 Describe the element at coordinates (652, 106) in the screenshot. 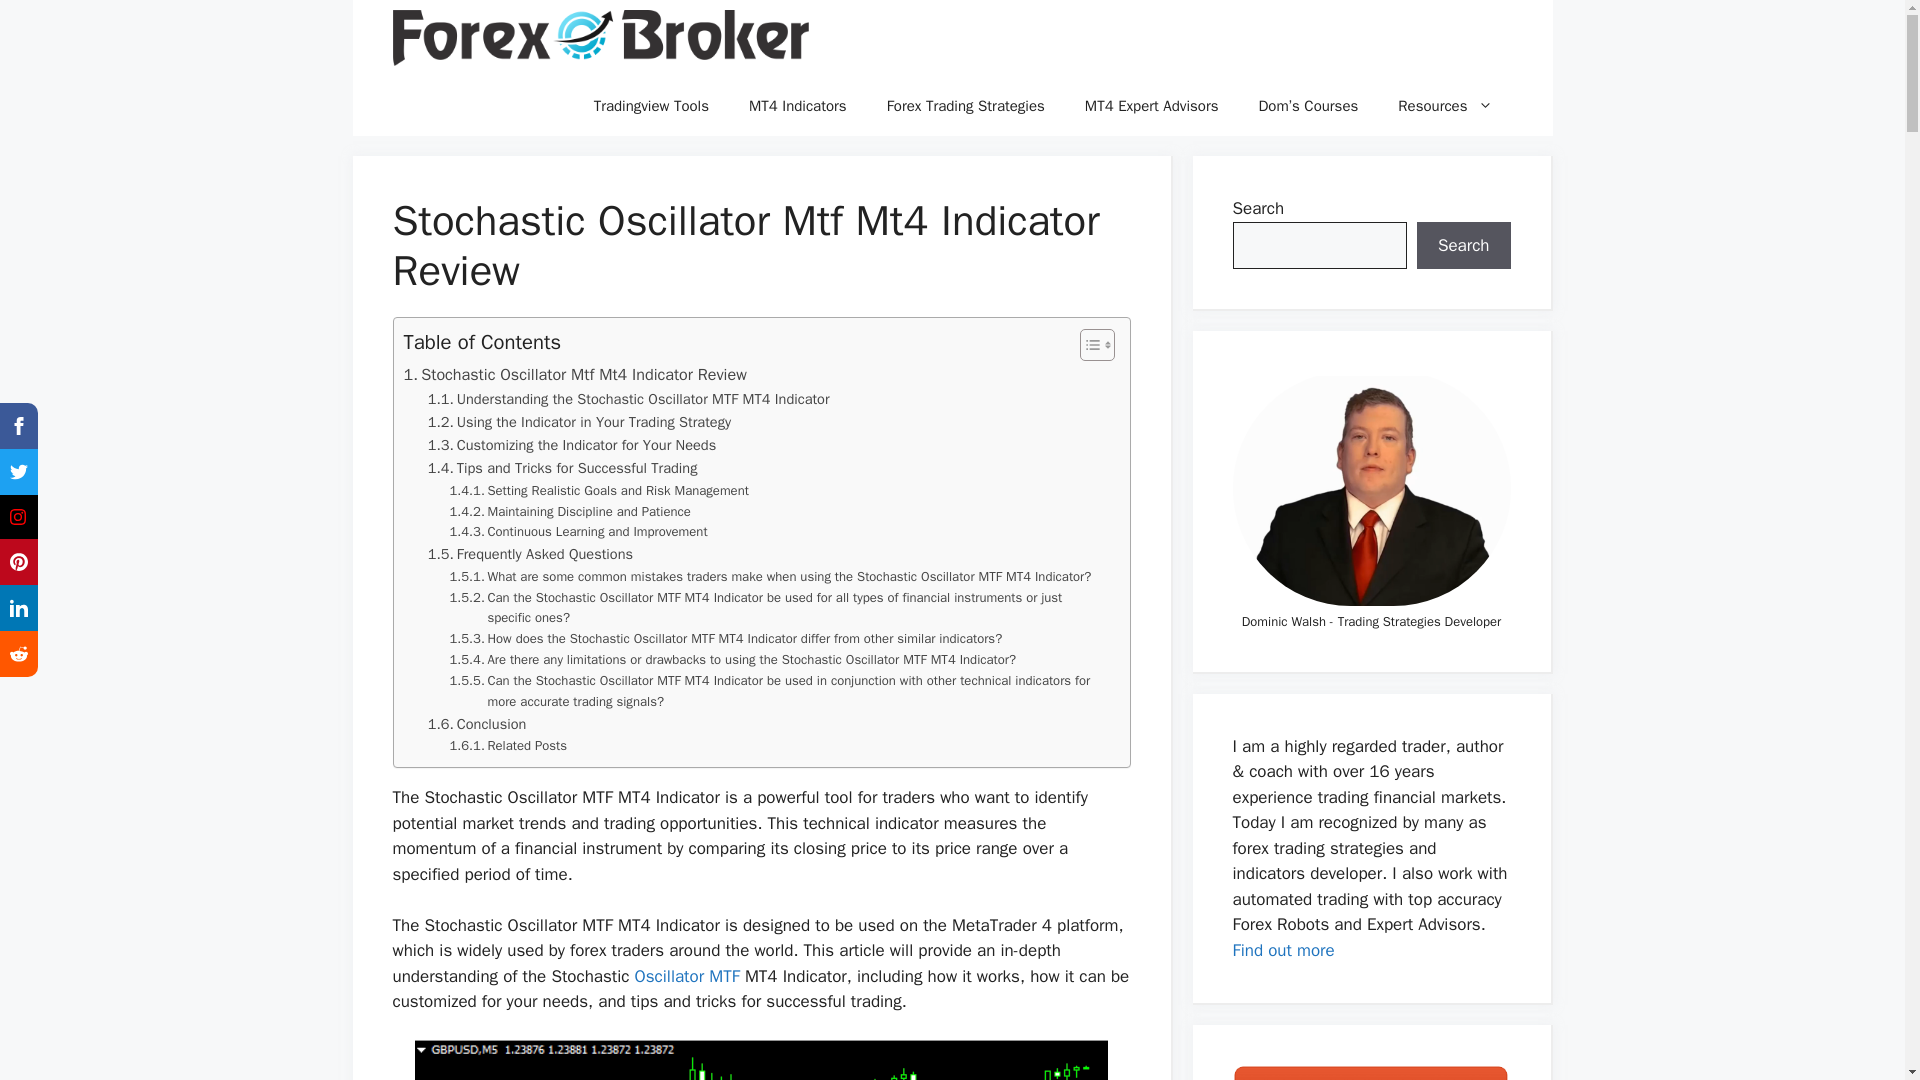

I see `Tradingview Tools` at that location.